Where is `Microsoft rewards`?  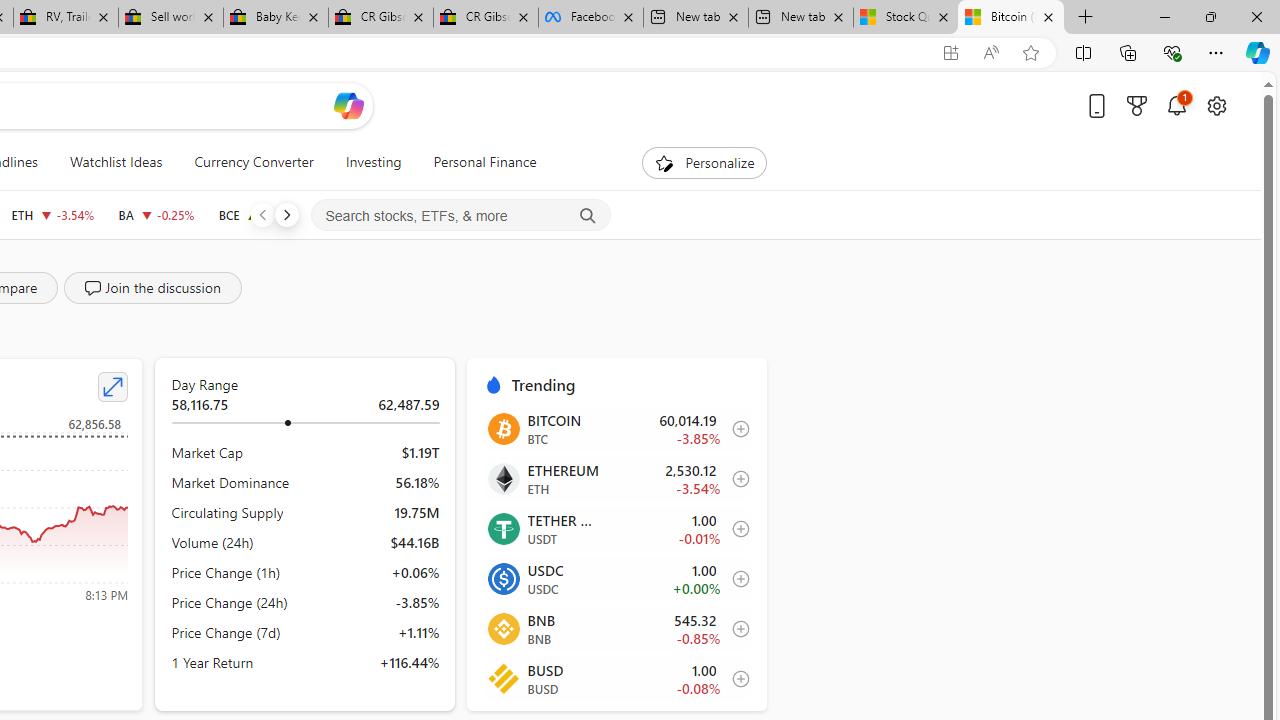
Microsoft rewards is located at coordinates (1137, 105).